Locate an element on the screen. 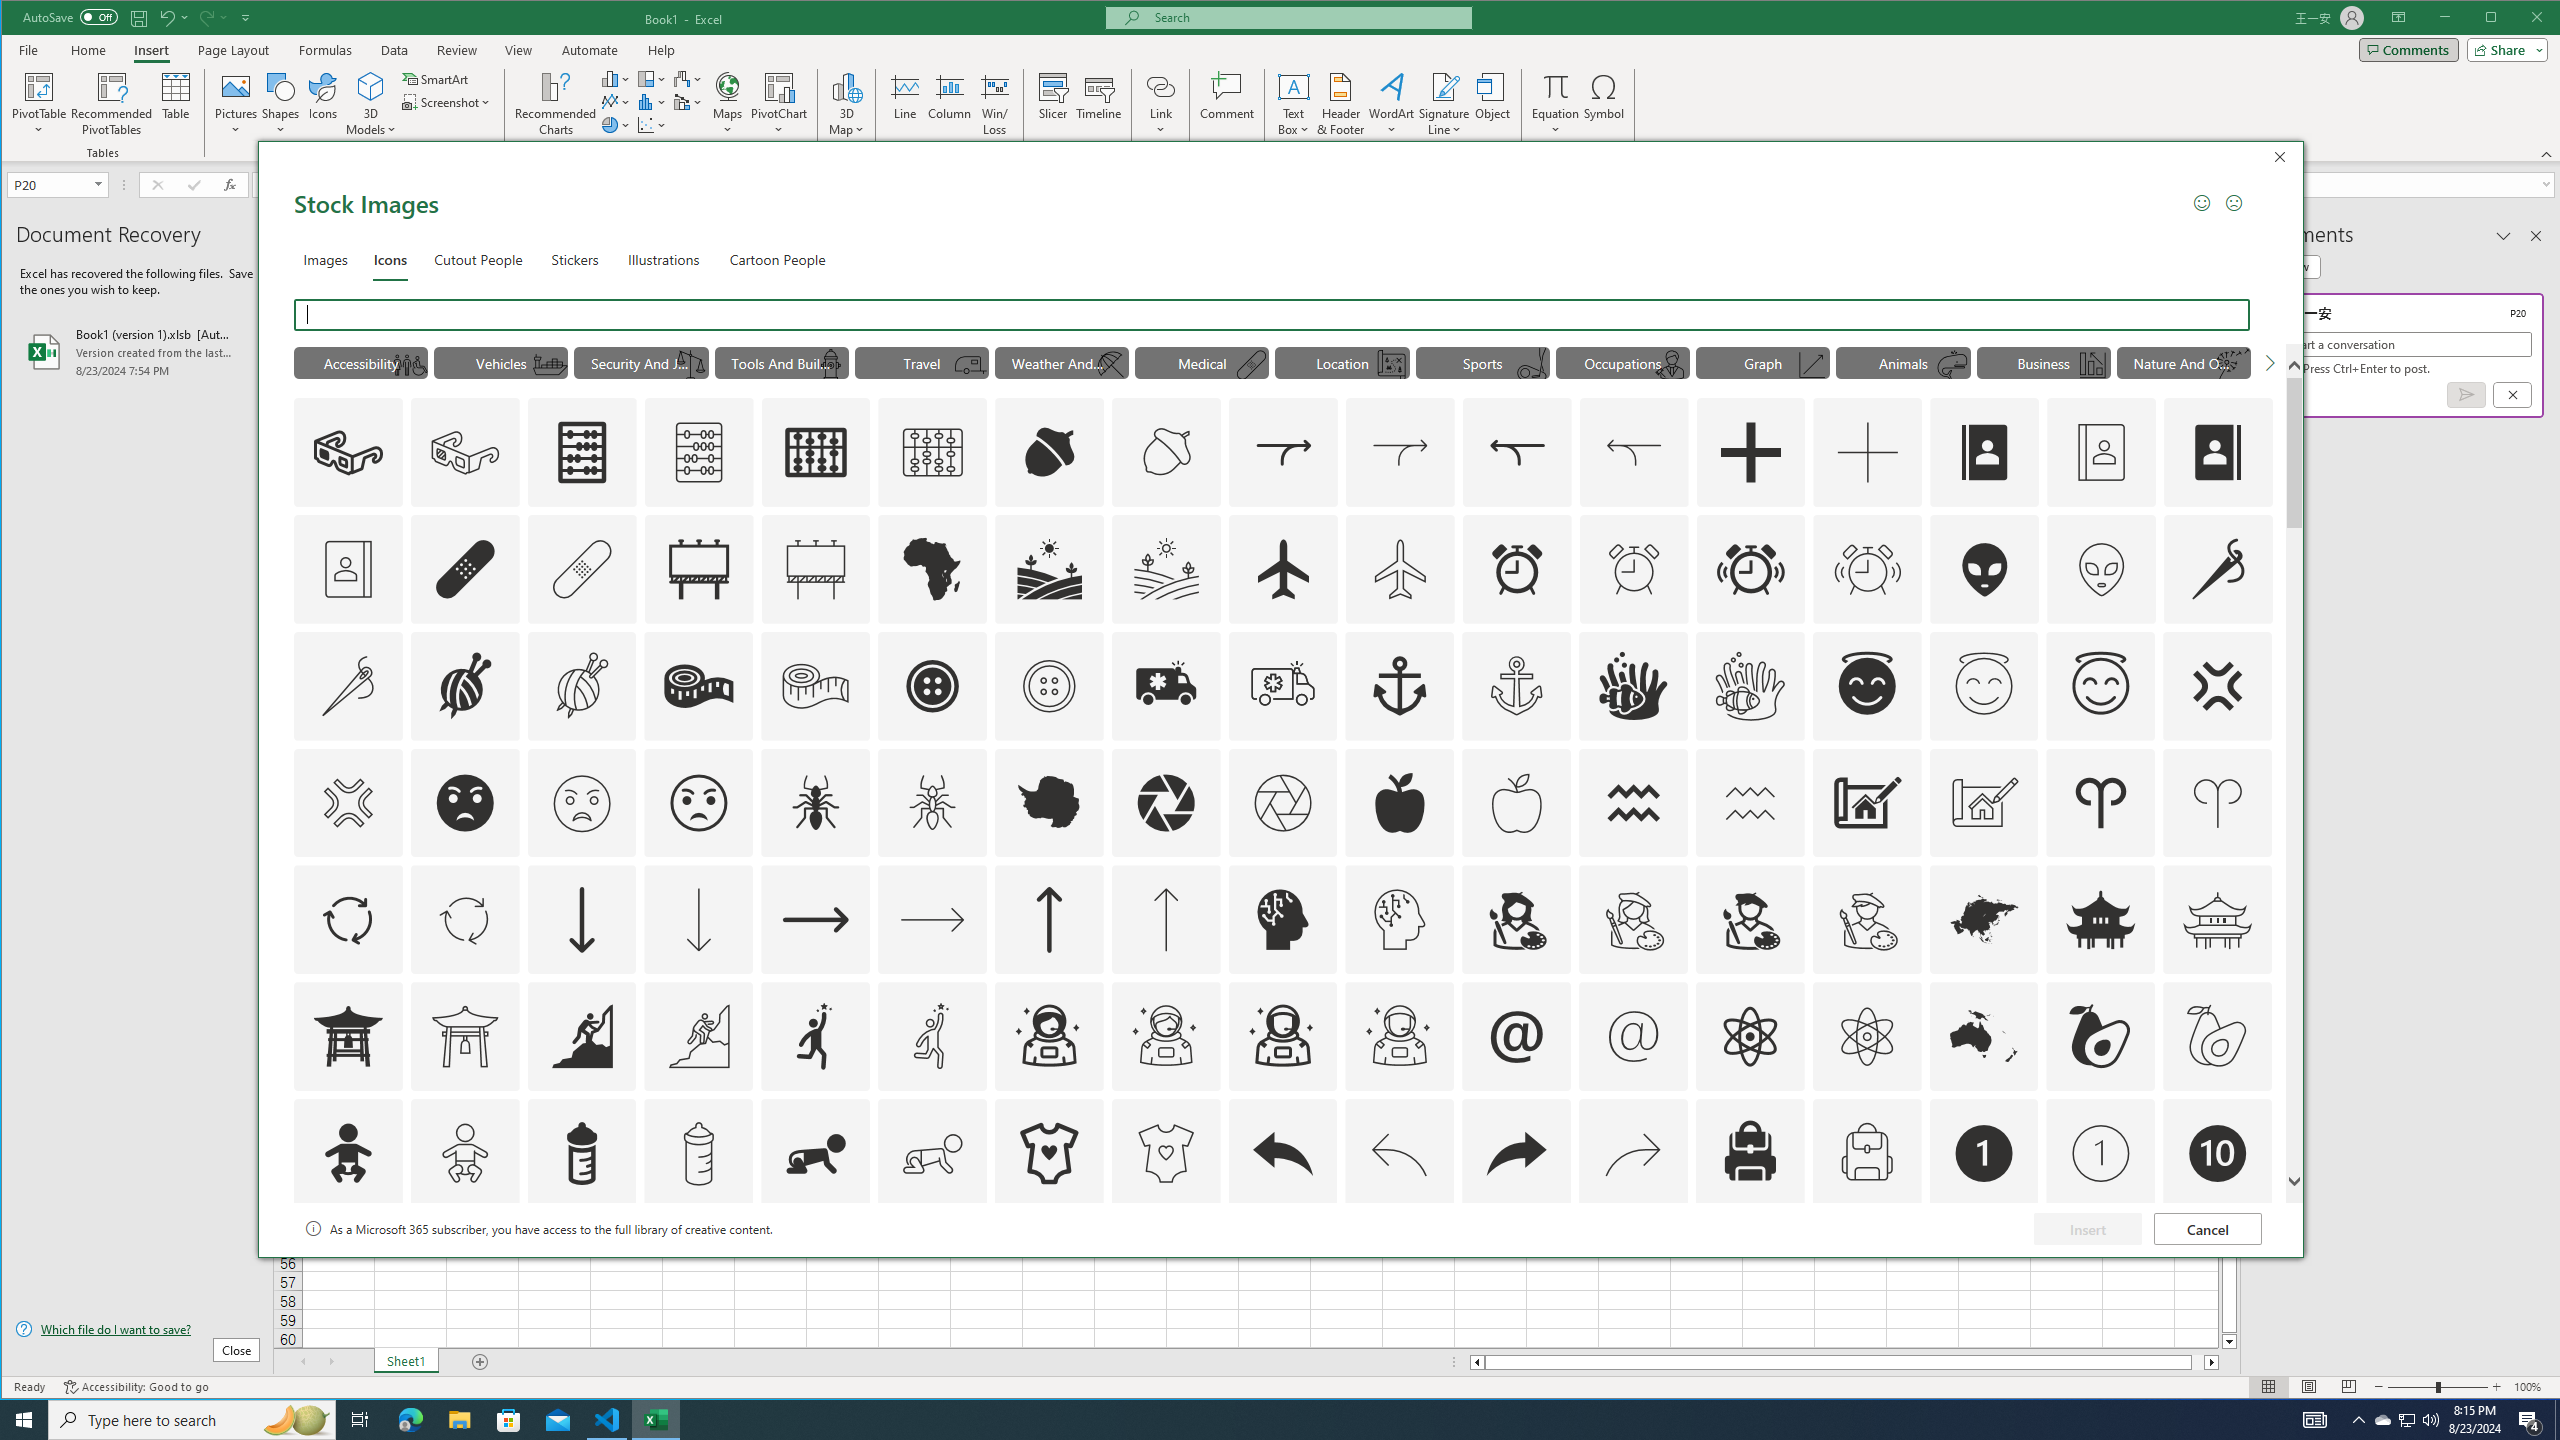  AutomationID: Icons_AsianTemple is located at coordinates (2101, 920).